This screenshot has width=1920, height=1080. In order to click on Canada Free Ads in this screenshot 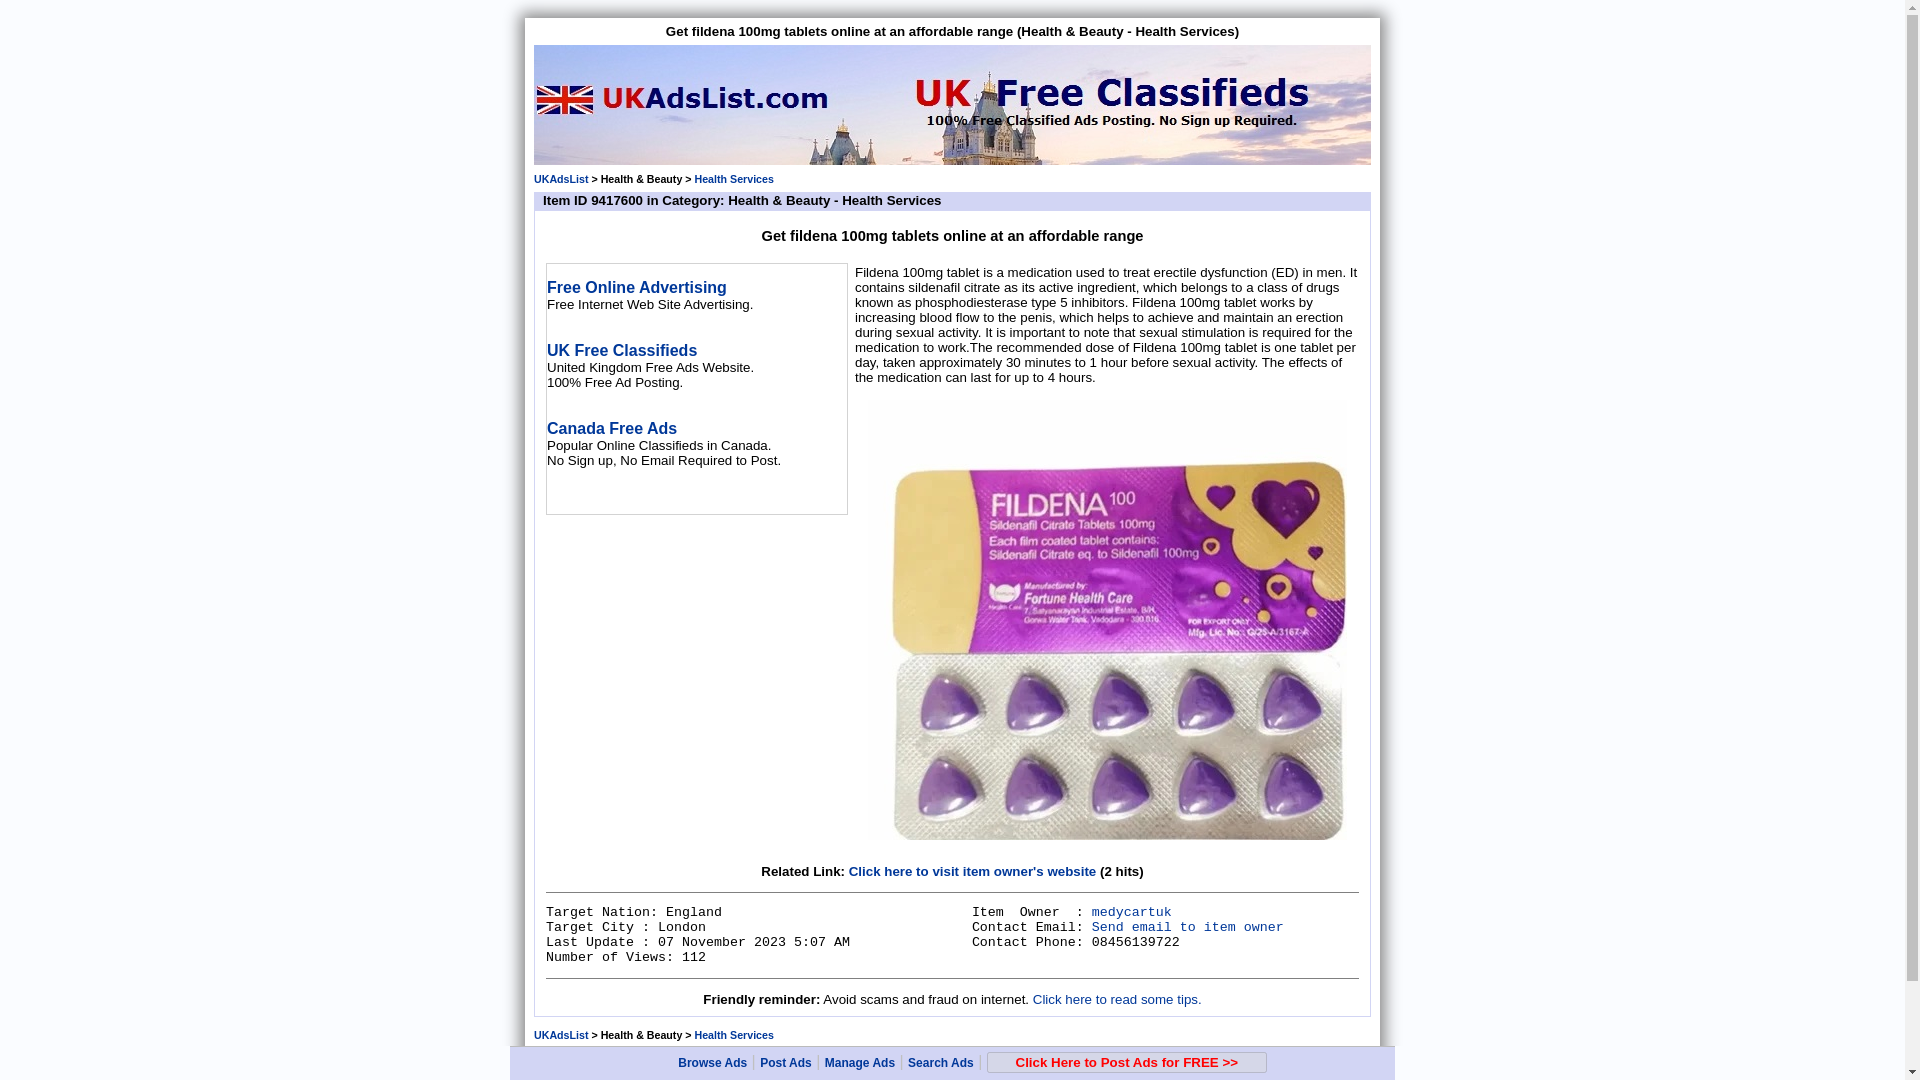, I will do `click(612, 428)`.